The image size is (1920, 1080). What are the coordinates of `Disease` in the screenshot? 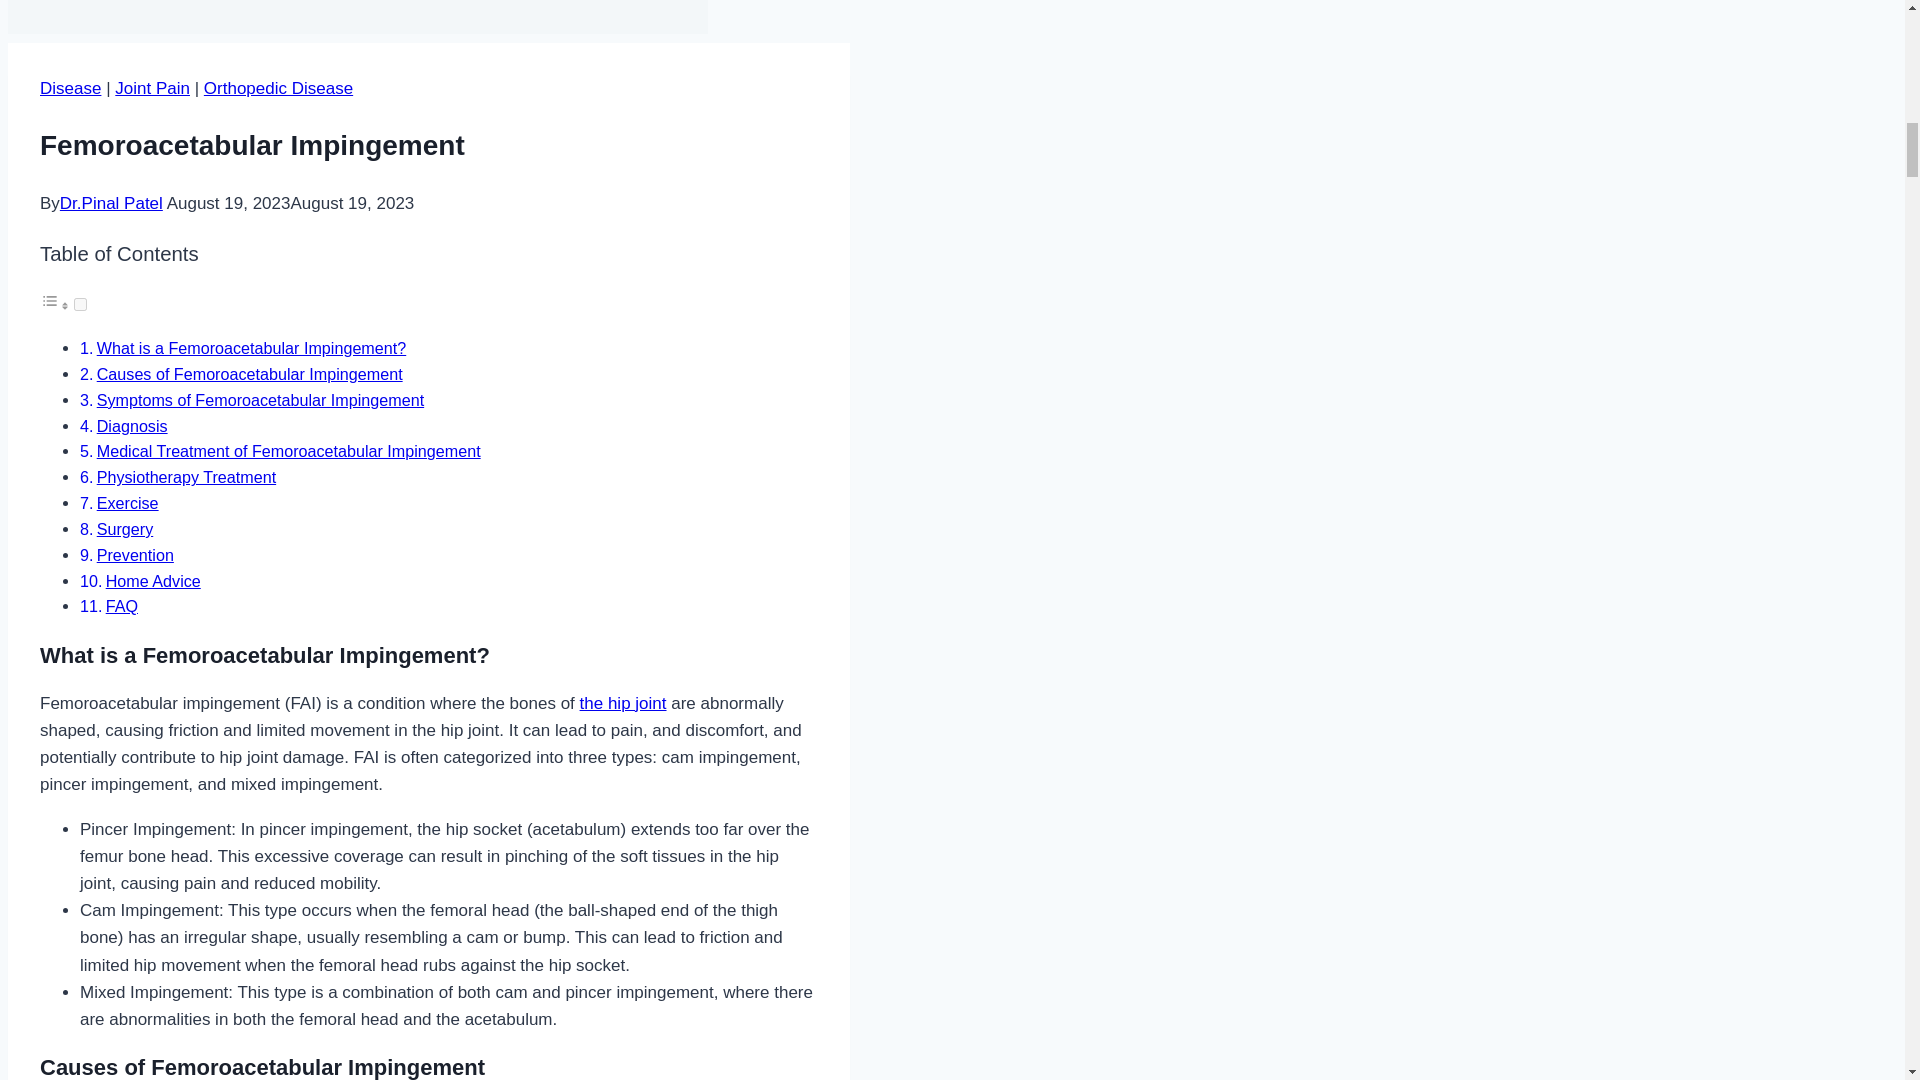 It's located at (70, 88).